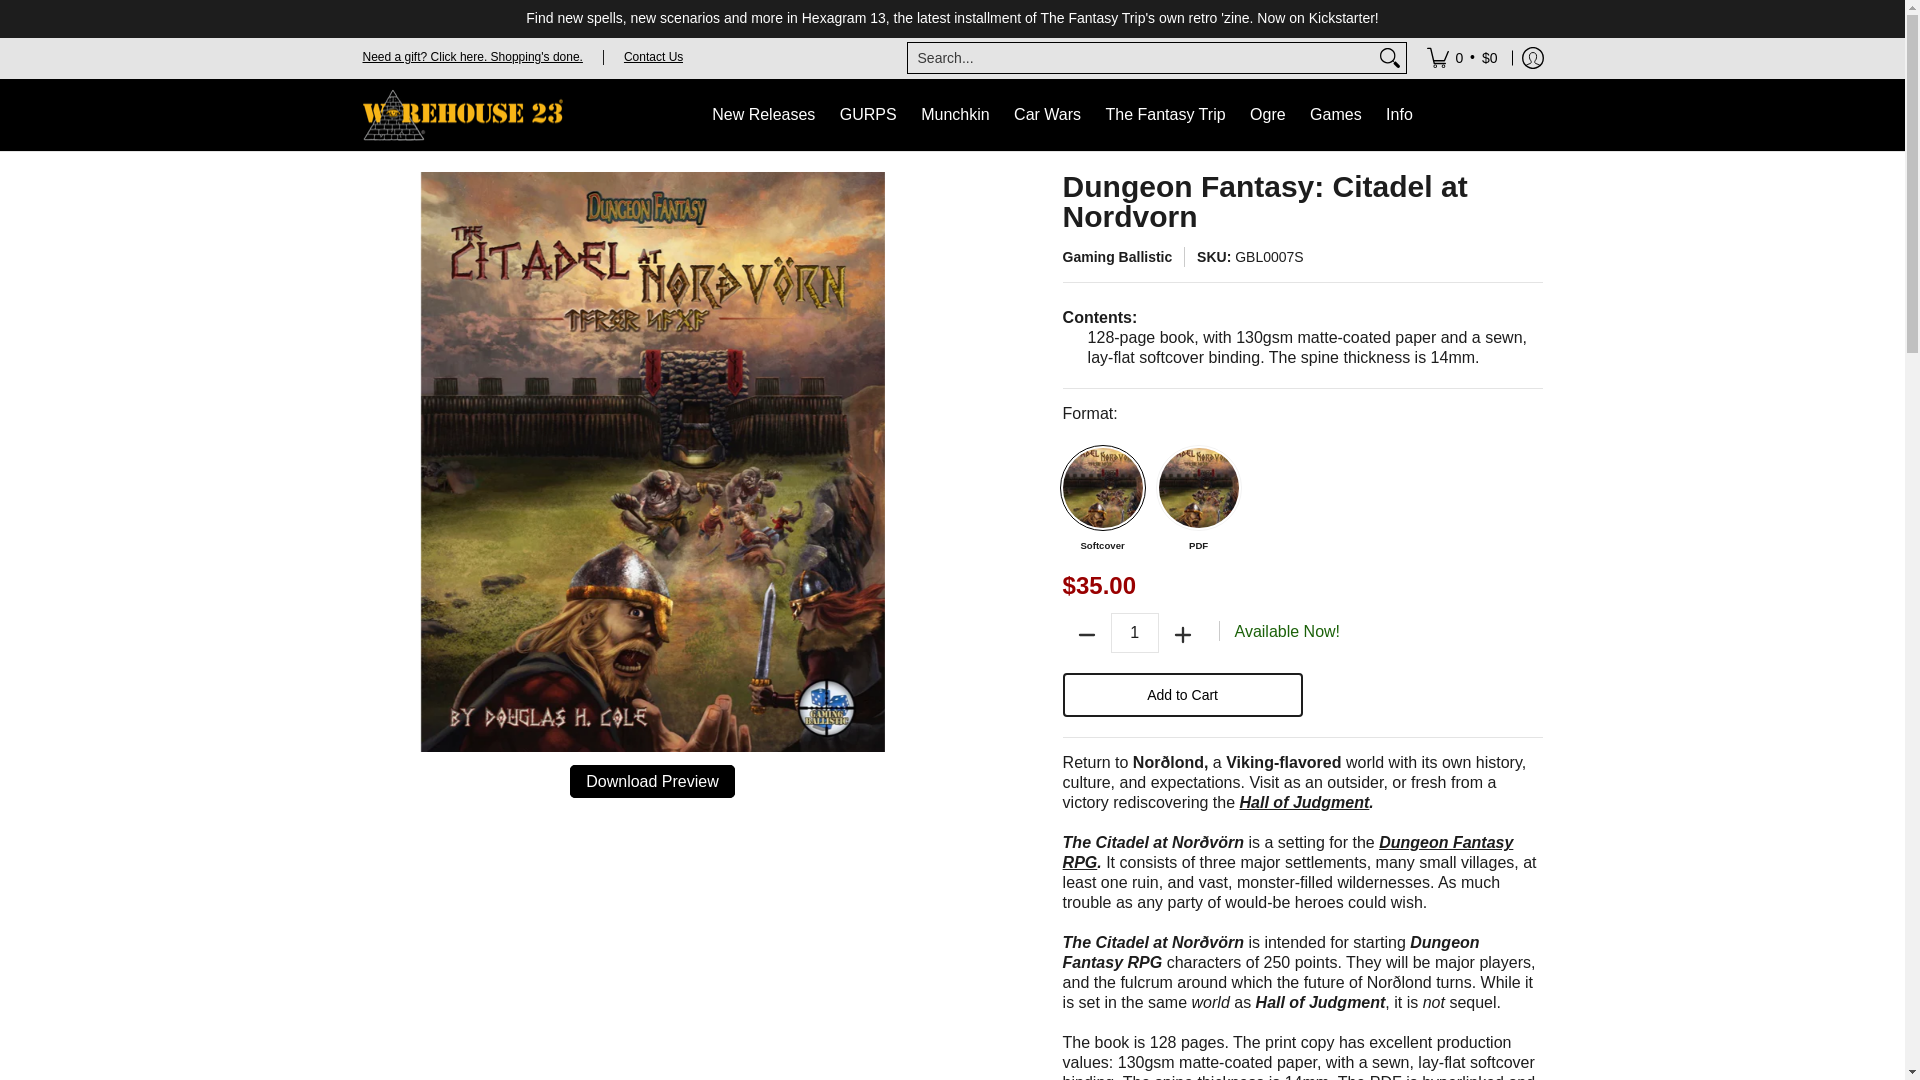 This screenshot has height=1080, width=1920. What do you see at coordinates (462, 114) in the screenshot?
I see `Warehouse 23` at bounding box center [462, 114].